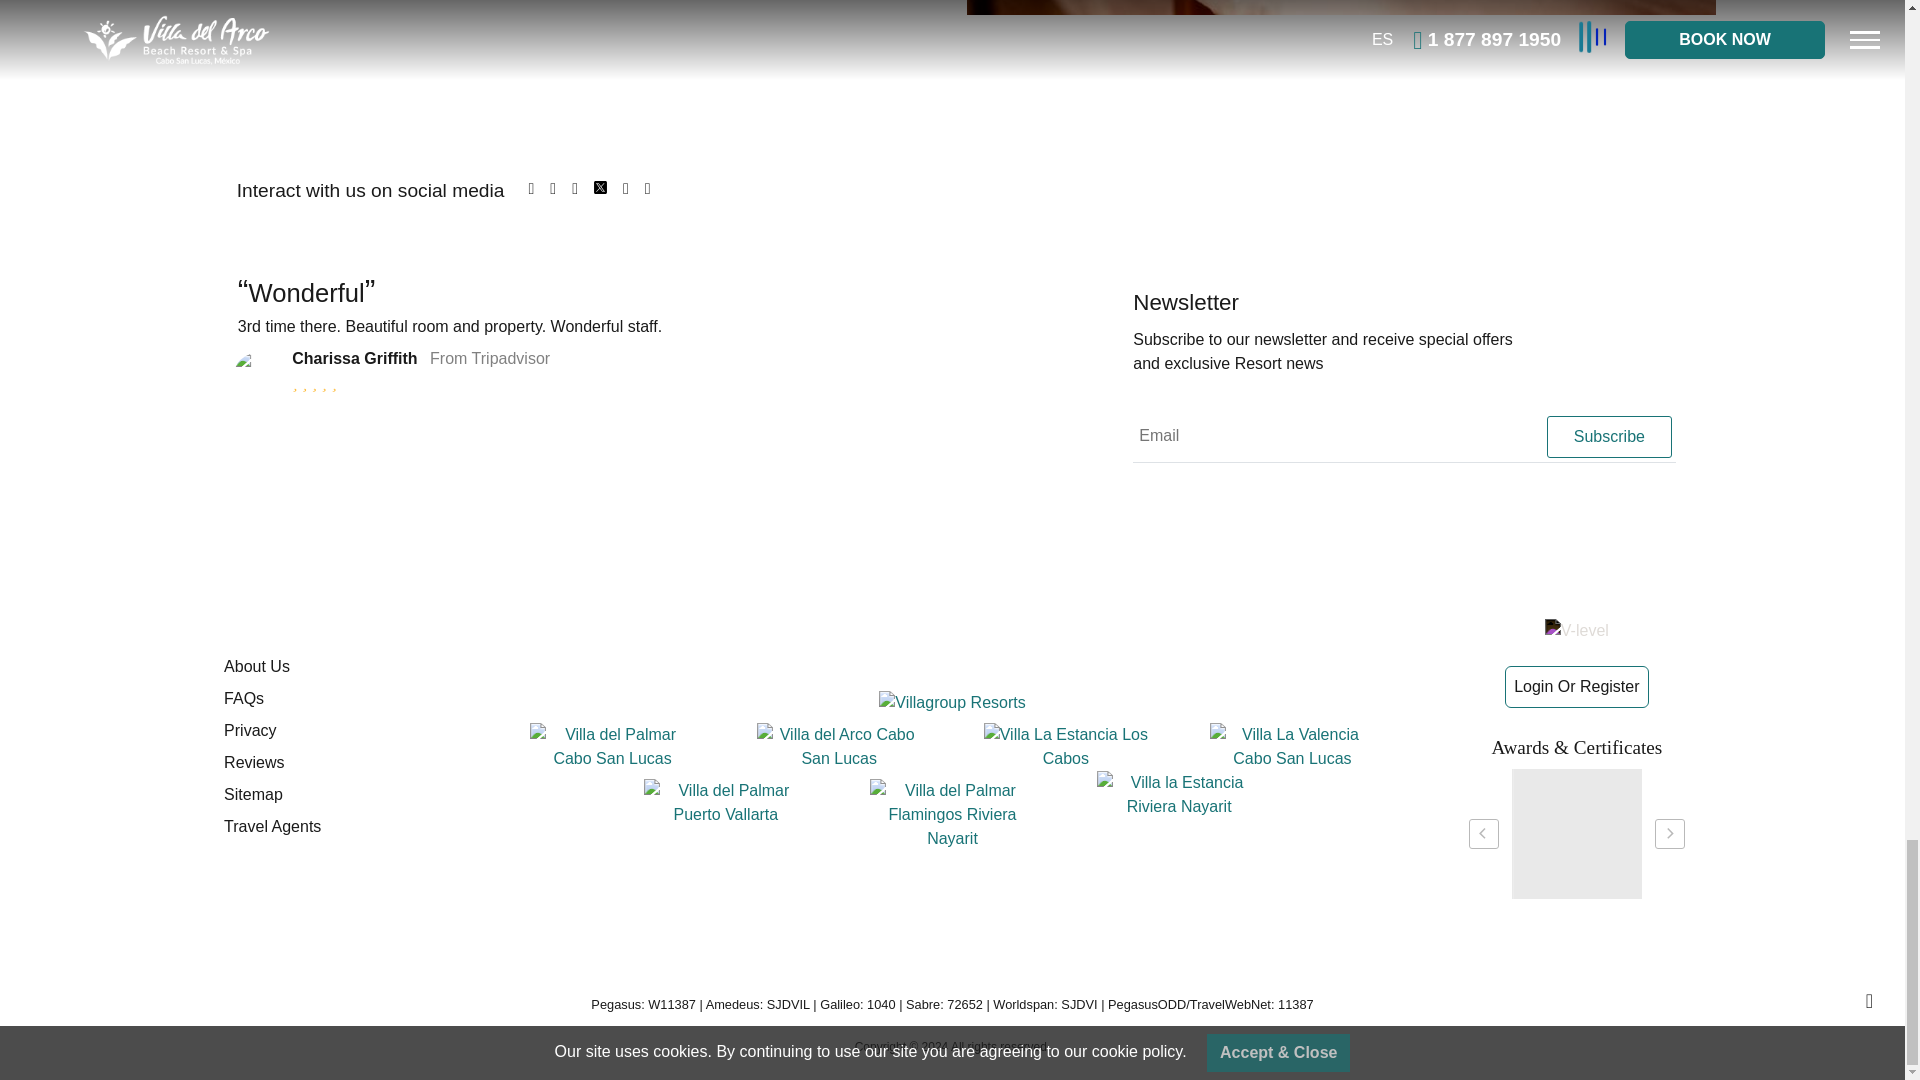 This screenshot has width=1920, height=1080. I want to click on Villa La Estancia Los Cabos, so click(1066, 746).